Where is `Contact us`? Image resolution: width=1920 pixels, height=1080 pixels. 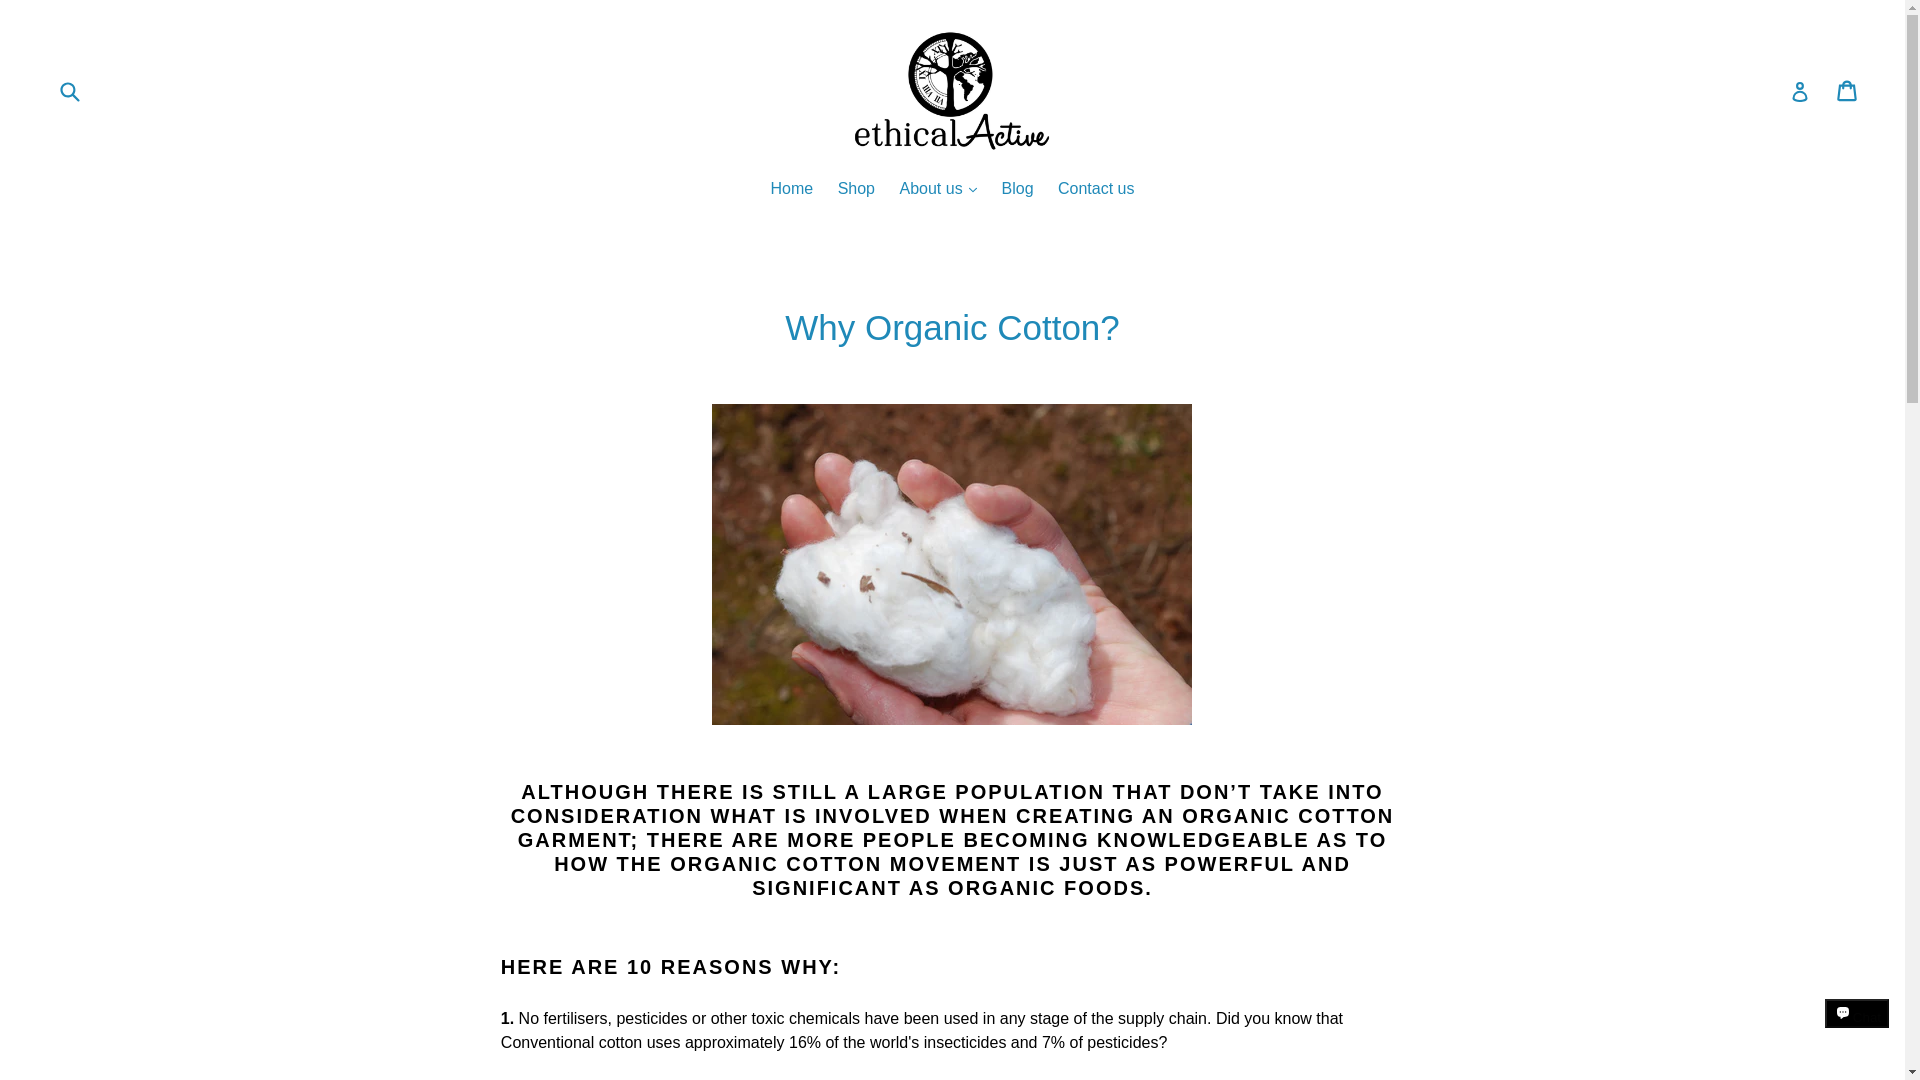 Contact us is located at coordinates (1096, 190).